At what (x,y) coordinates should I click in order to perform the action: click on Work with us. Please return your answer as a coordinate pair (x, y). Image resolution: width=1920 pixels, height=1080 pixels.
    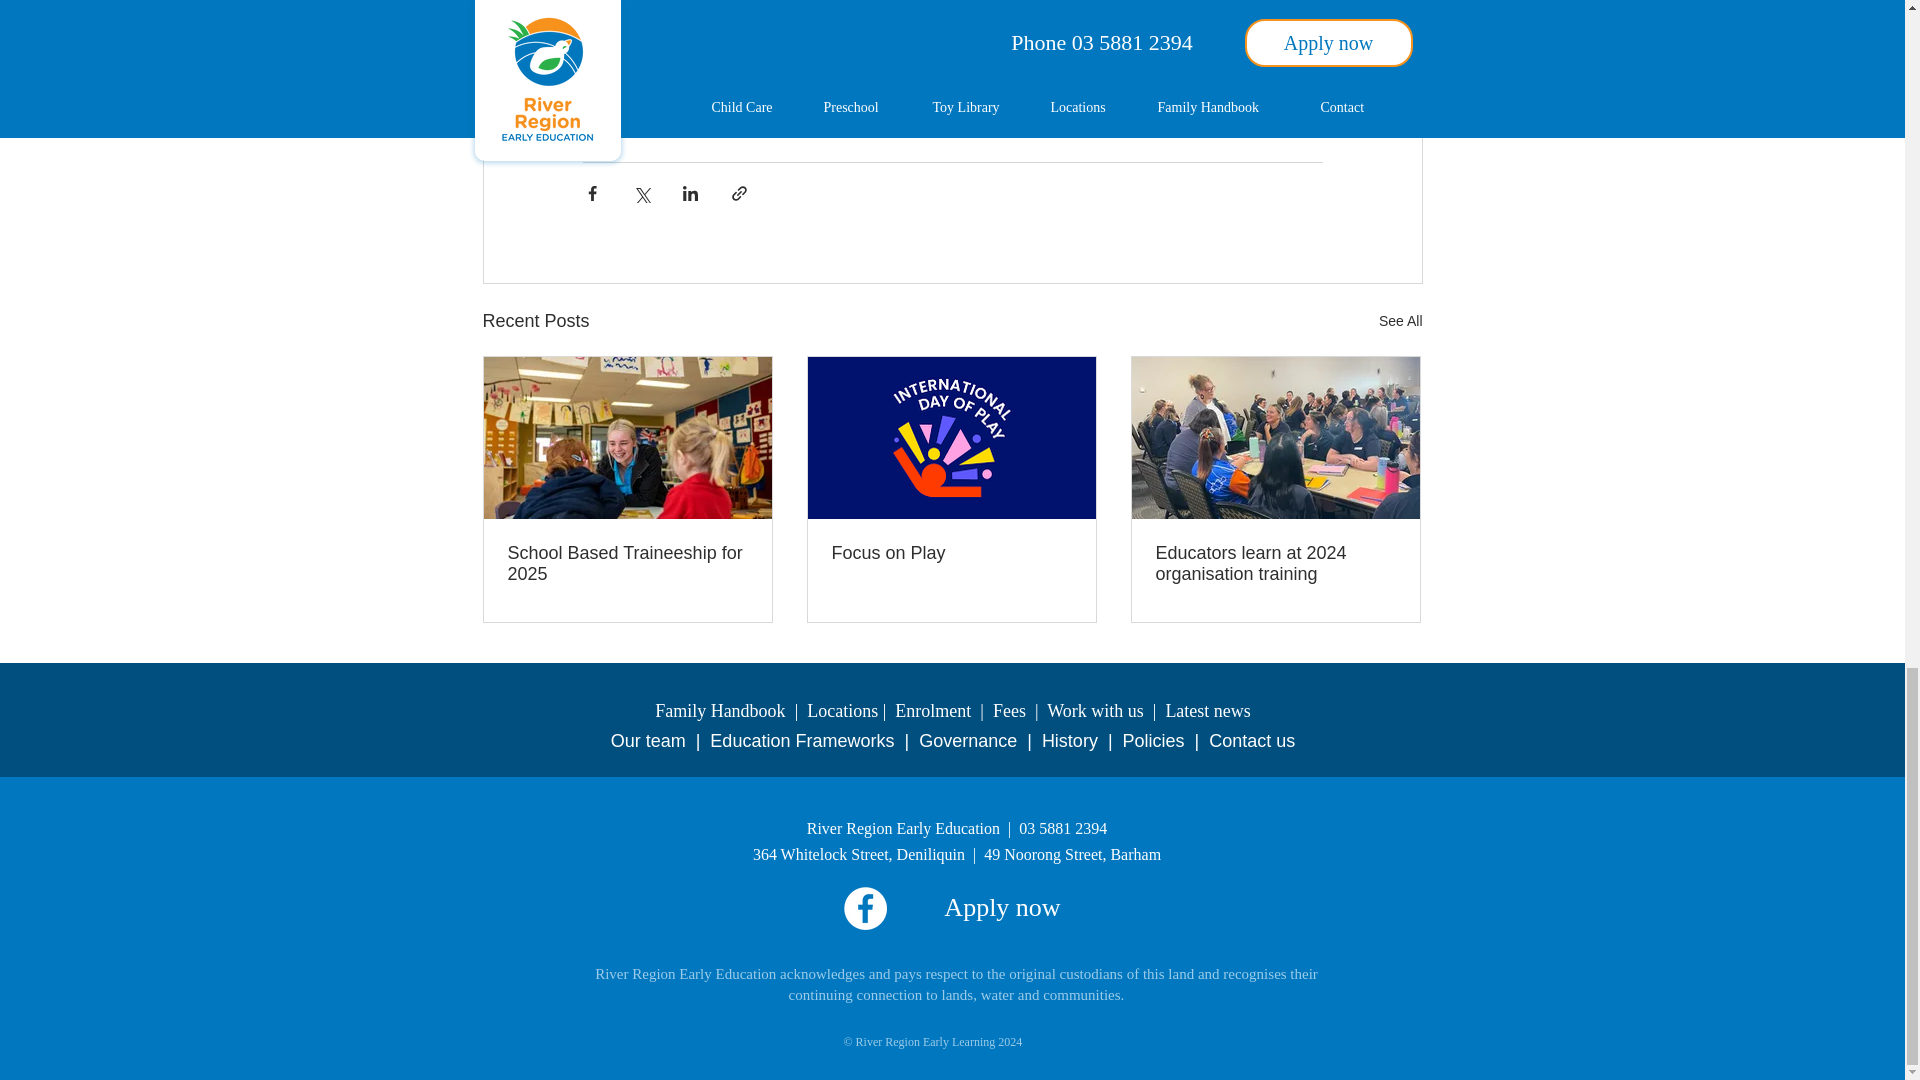
    Looking at the image, I should click on (1095, 710).